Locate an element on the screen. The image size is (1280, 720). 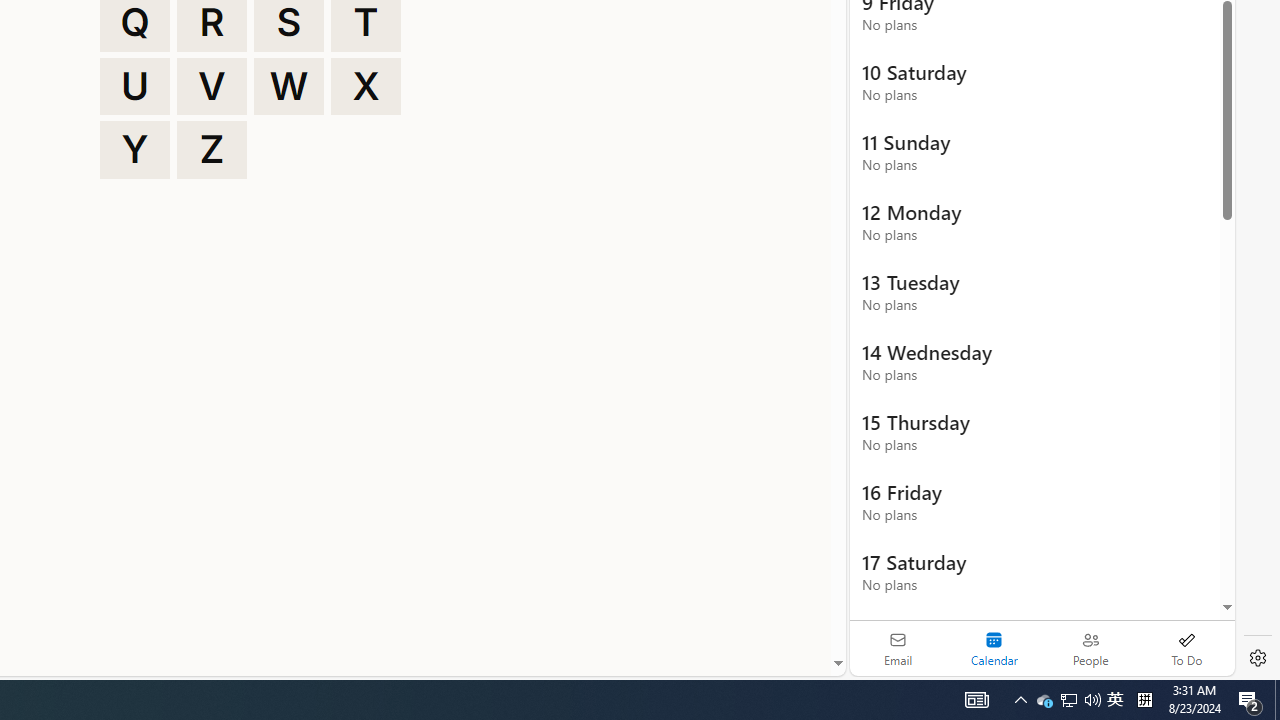
Selected calendar module. Date today is 22 is located at coordinates (994, 648).